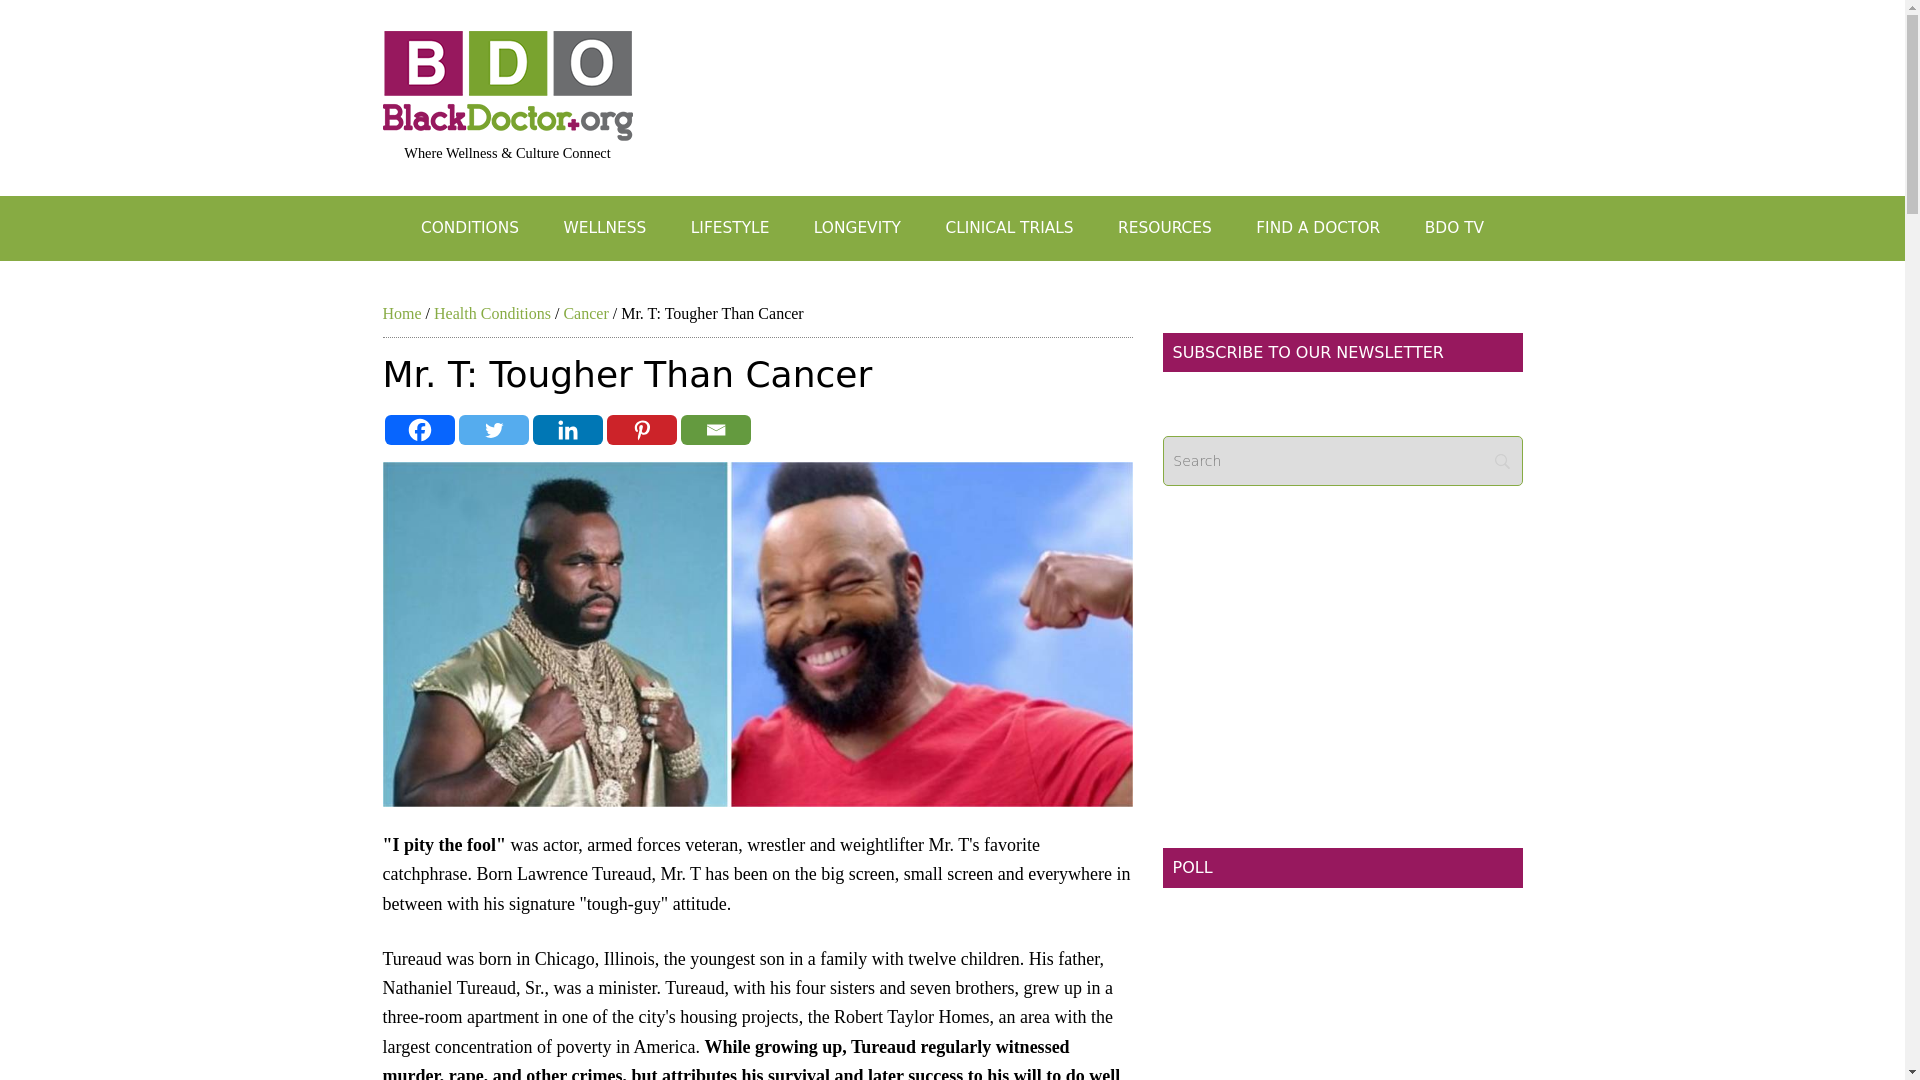 The width and height of the screenshot is (1920, 1080). I want to click on Health Conditions, so click(492, 312).